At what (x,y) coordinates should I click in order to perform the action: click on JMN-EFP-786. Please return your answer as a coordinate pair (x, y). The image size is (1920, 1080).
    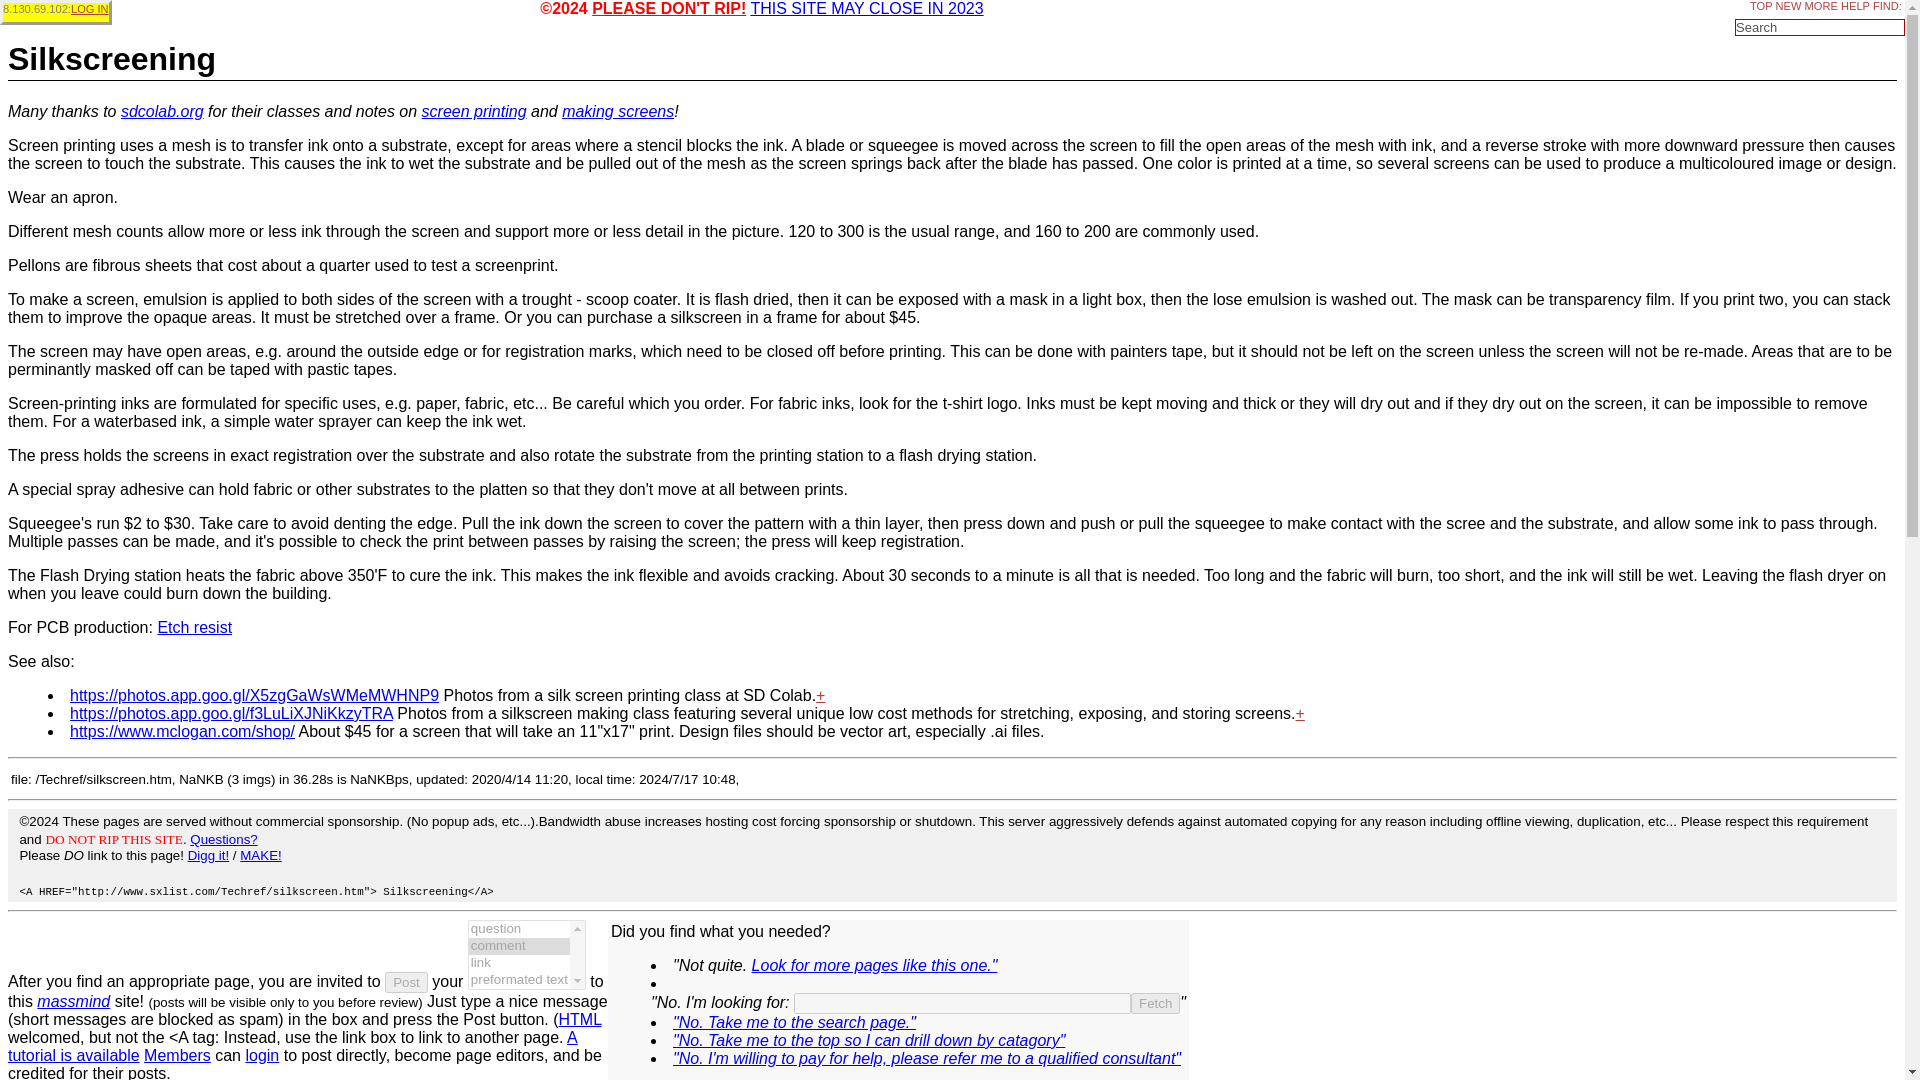
    Looking at the image, I should click on (474, 110).